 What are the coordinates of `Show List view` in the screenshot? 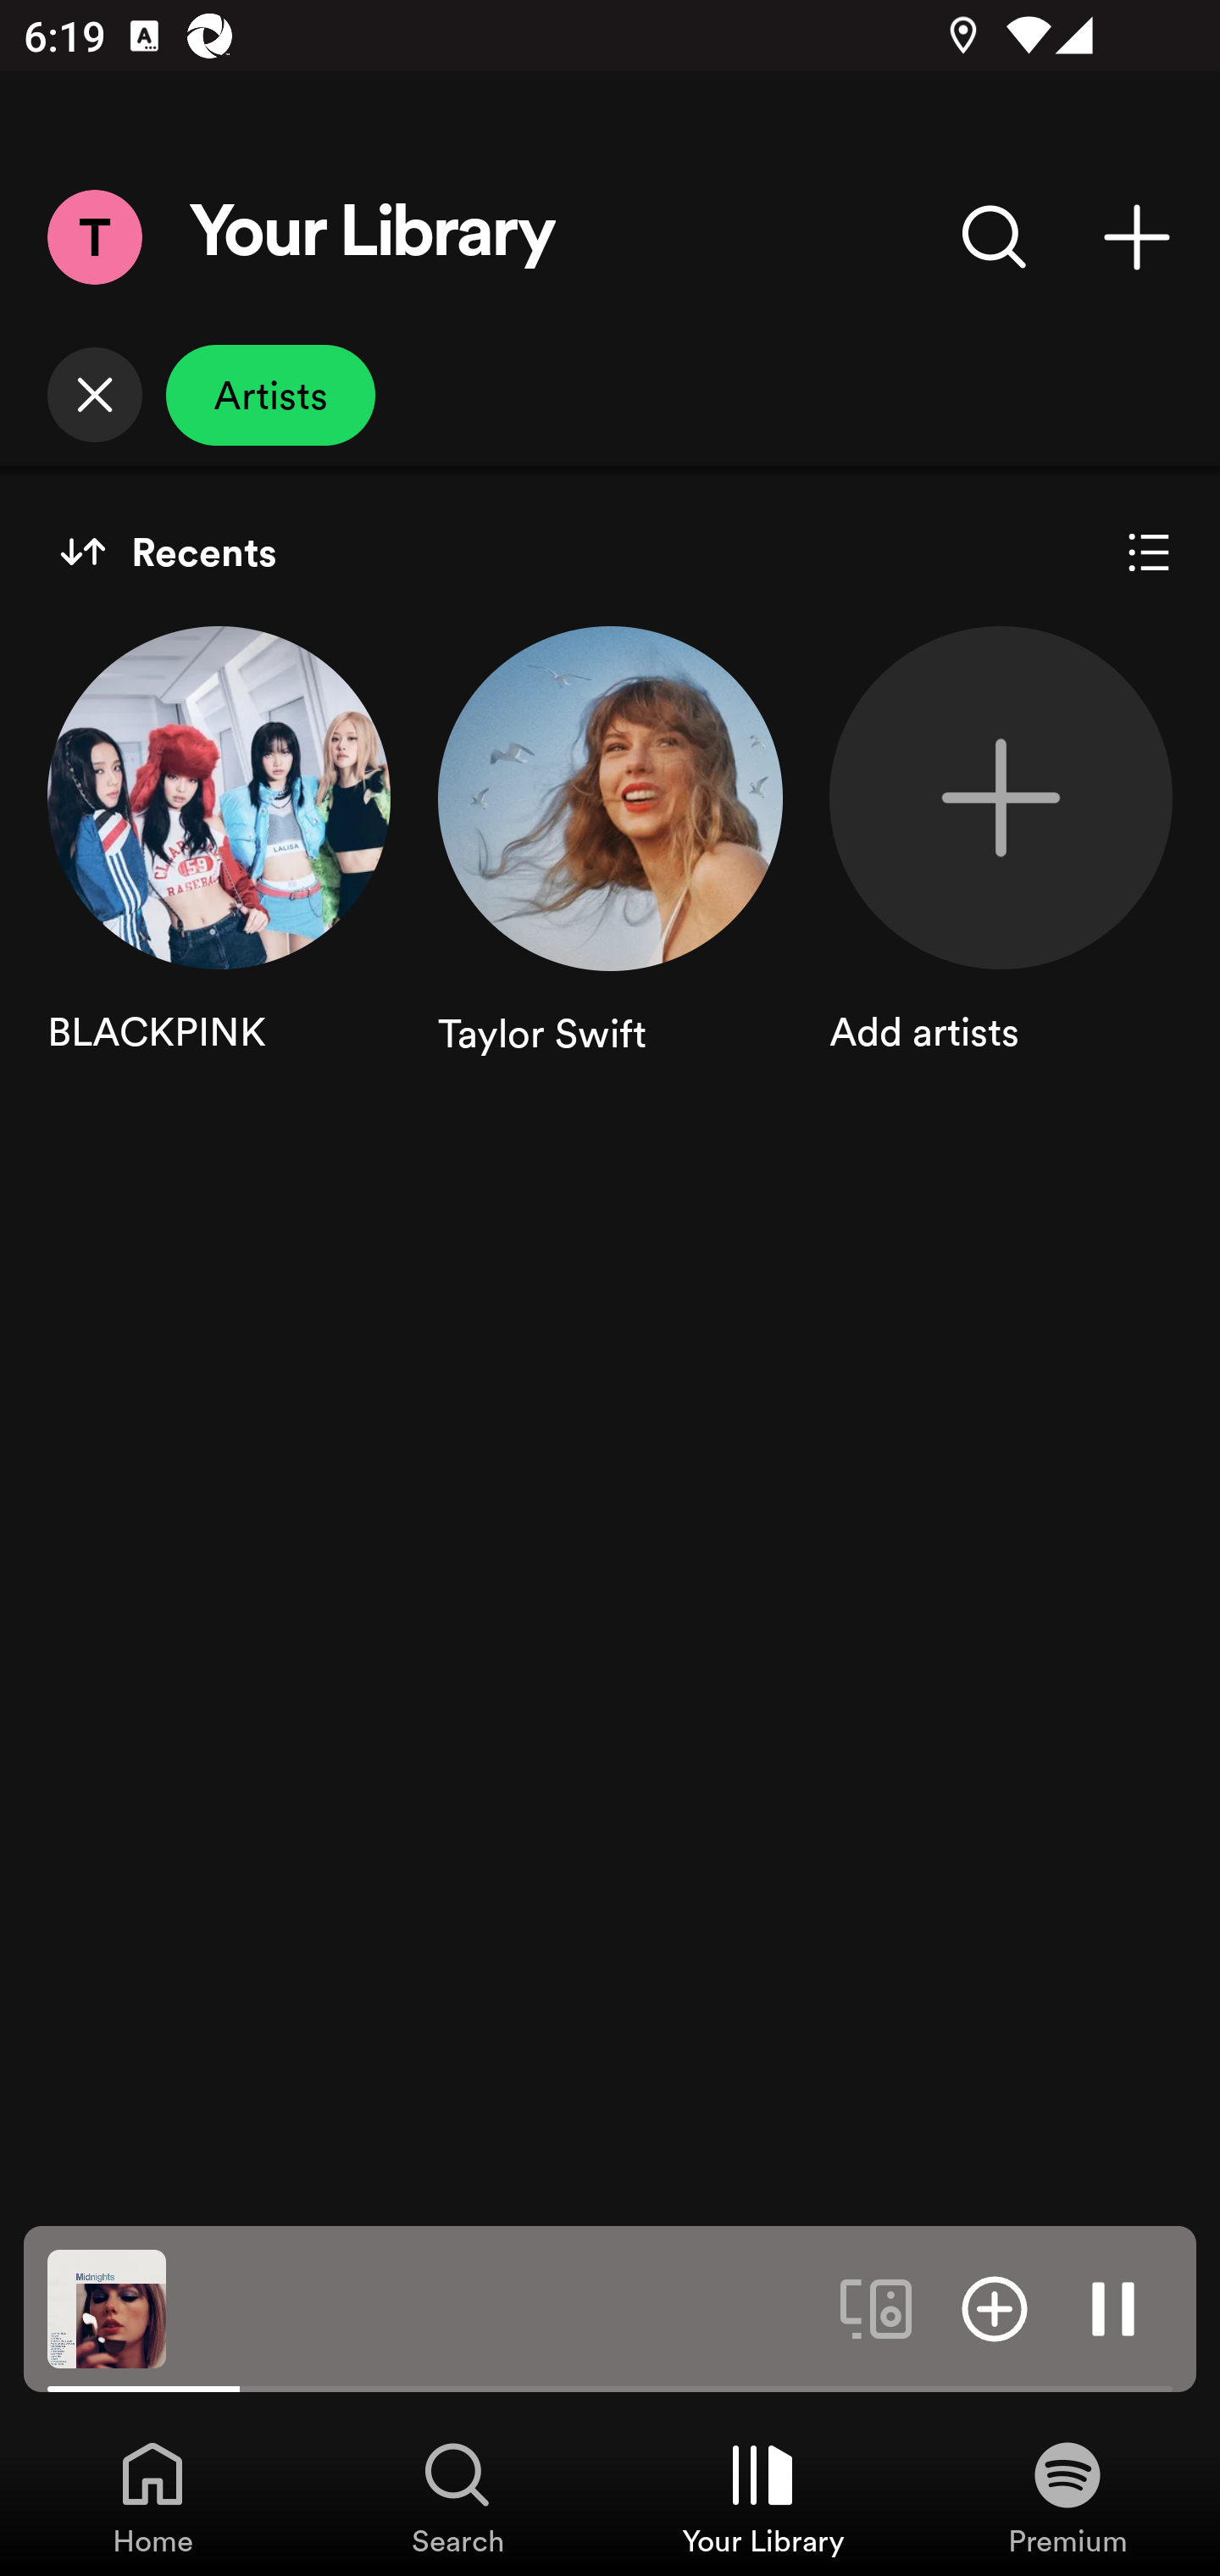 It's located at (1149, 552).